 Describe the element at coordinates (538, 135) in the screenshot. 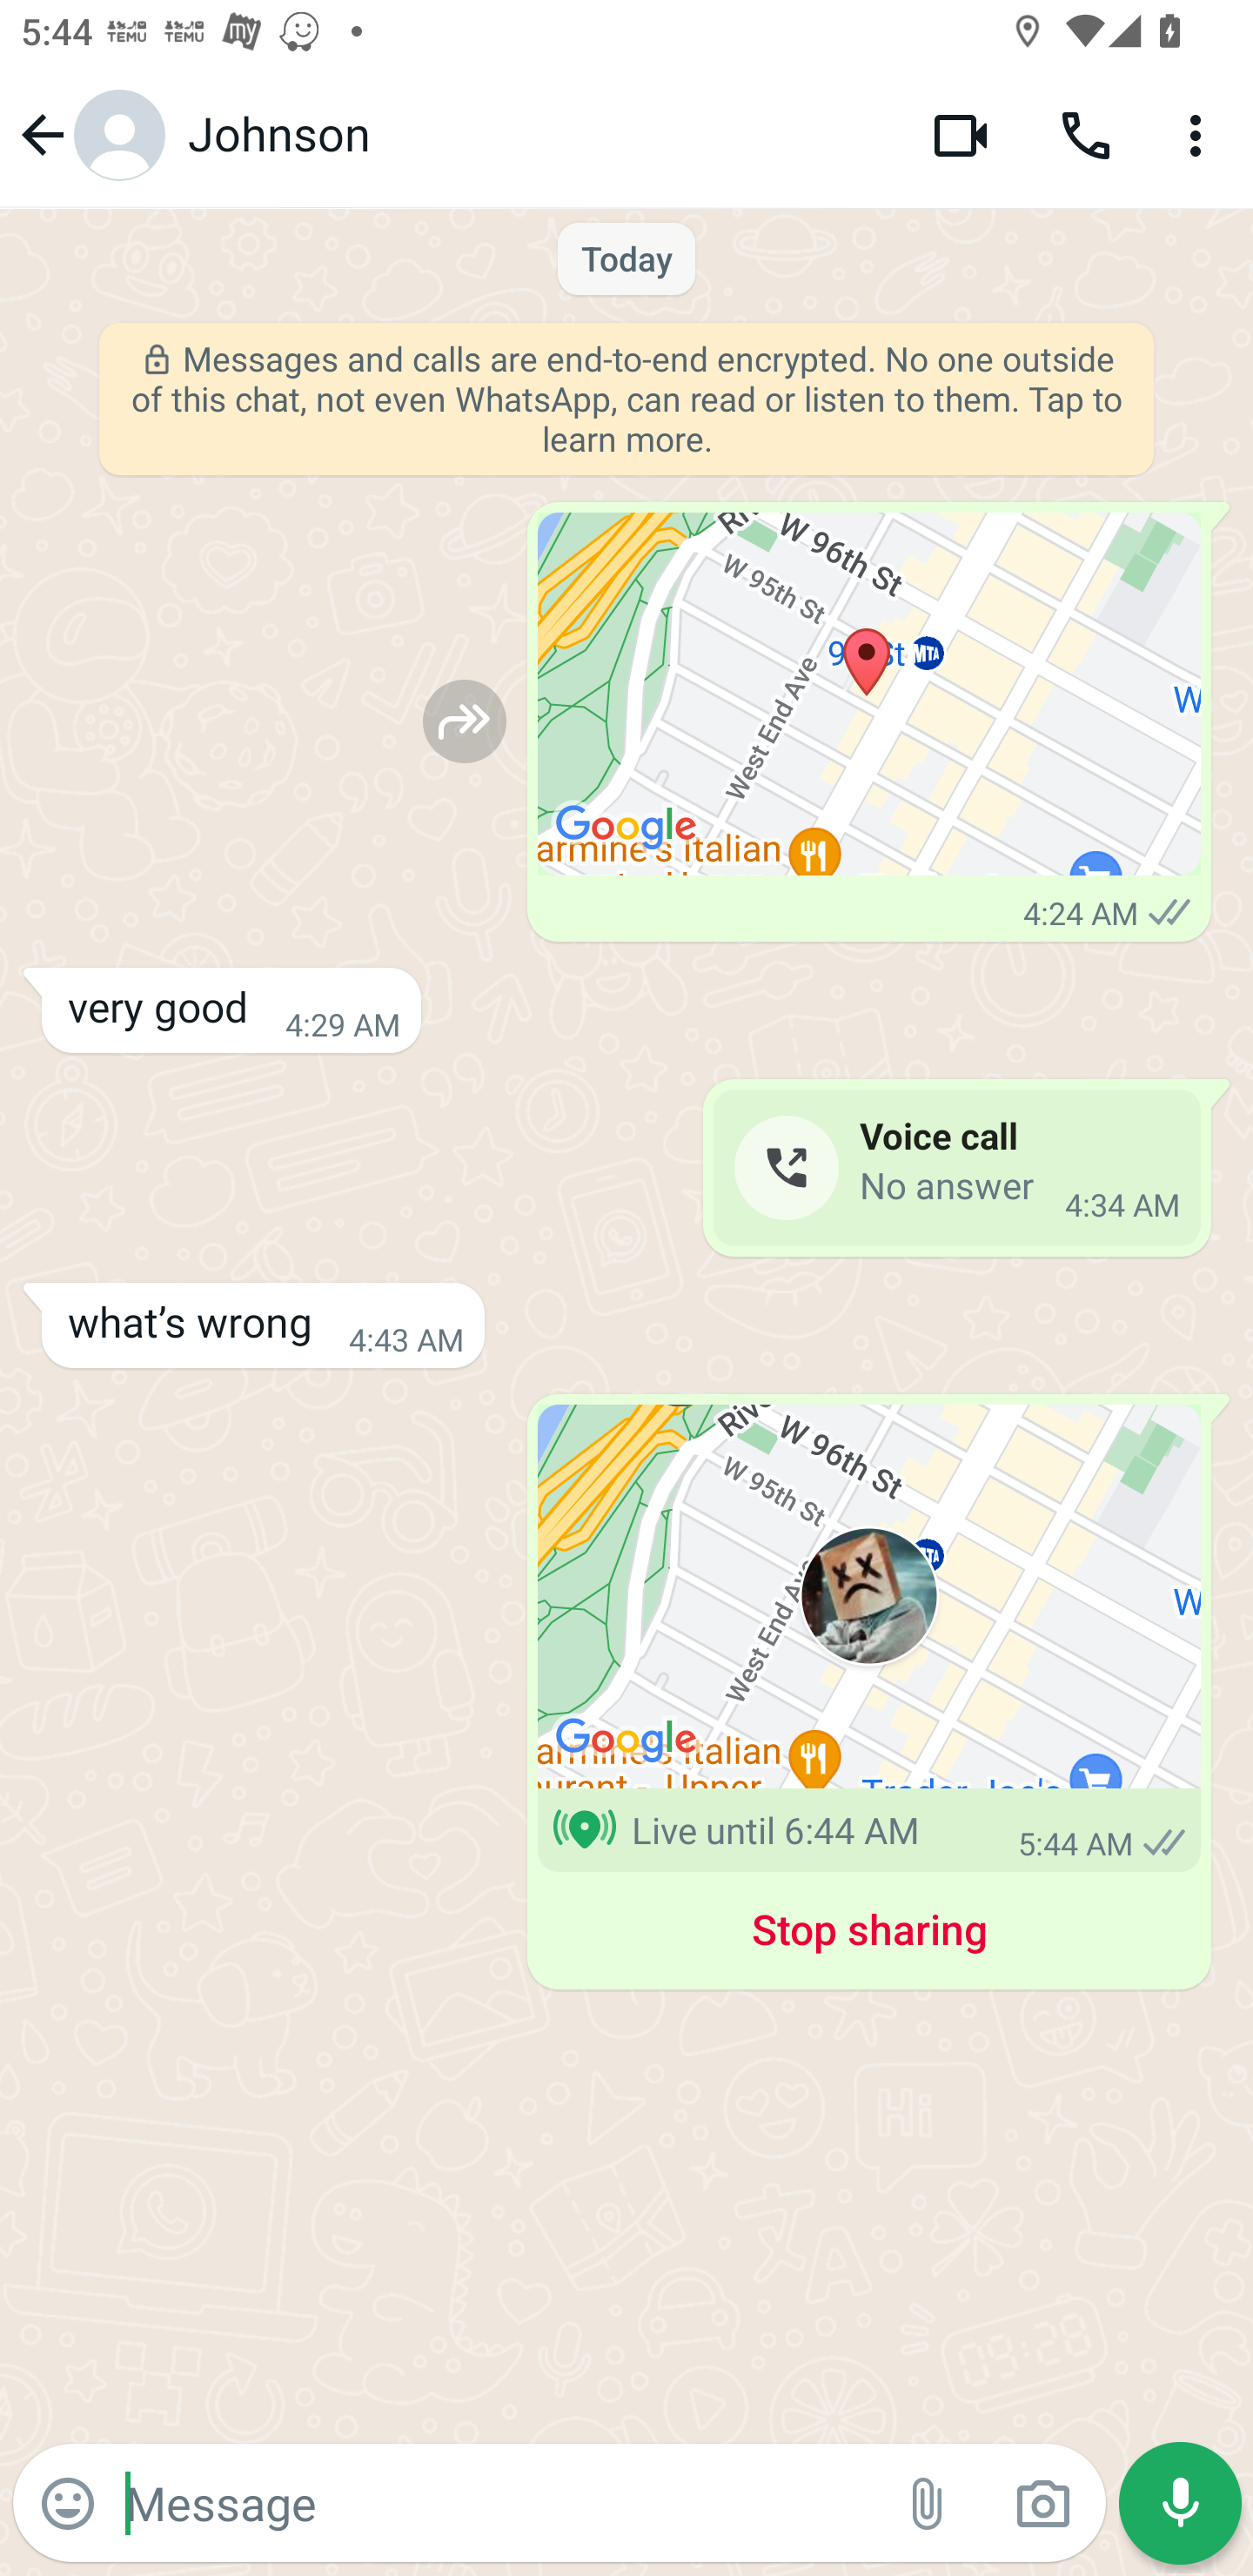

I see `Johnson` at that location.